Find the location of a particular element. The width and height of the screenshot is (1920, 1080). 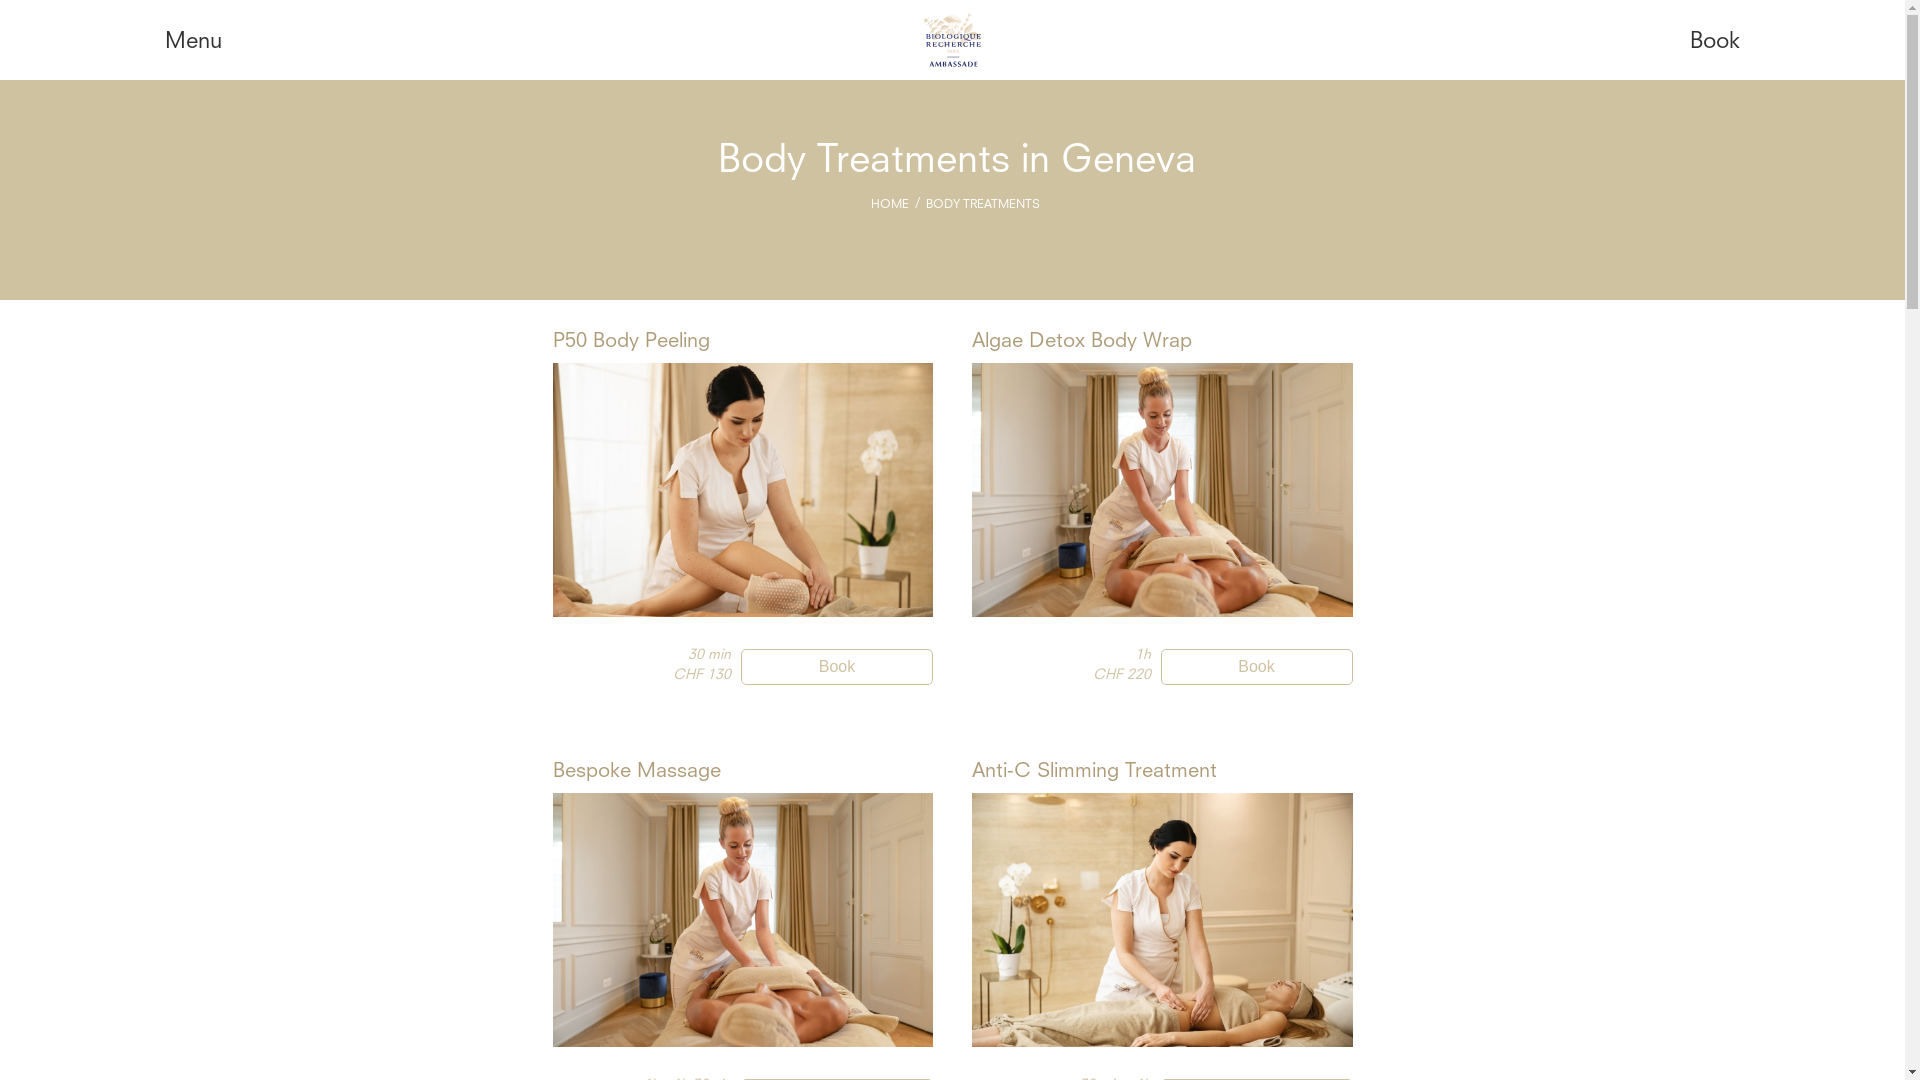

Bespoke Massage is located at coordinates (636, 772).